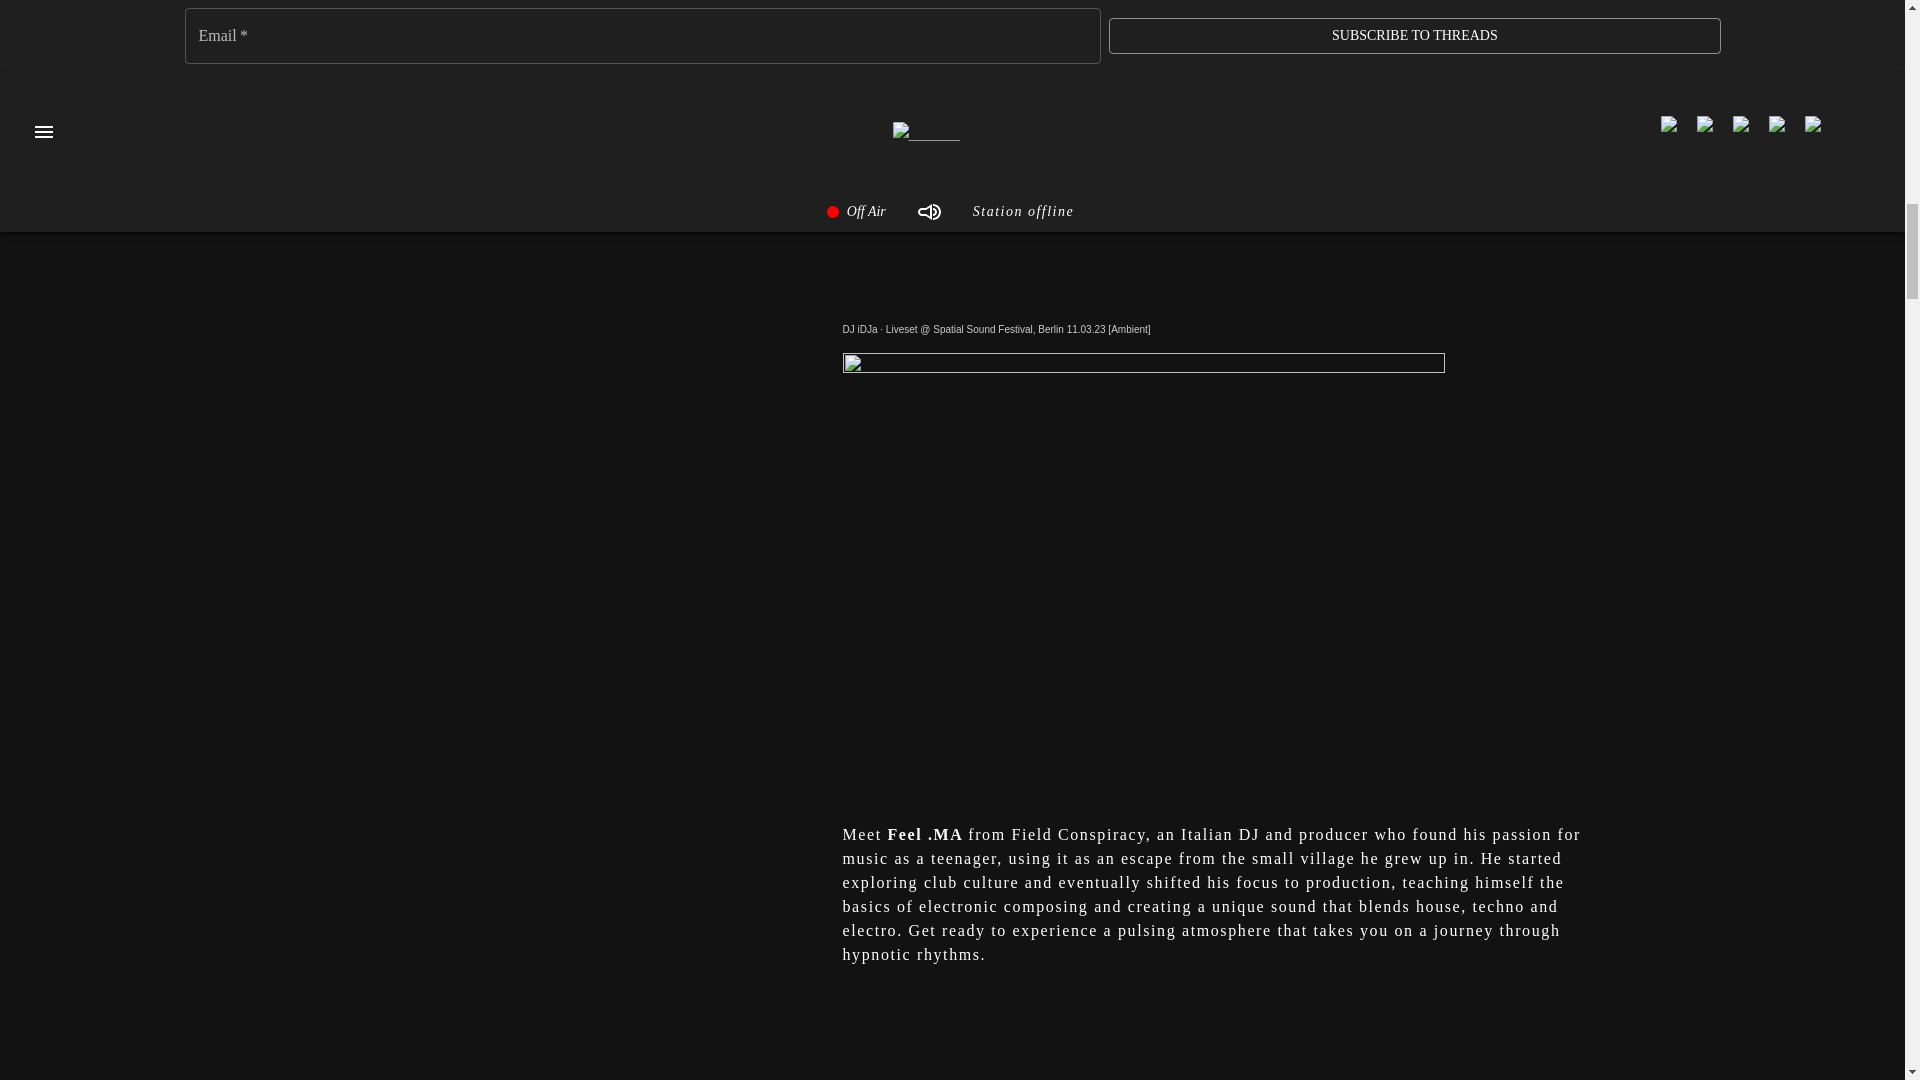 This screenshot has width=1920, height=1080. Describe the element at coordinates (860, 329) in the screenshot. I see `DJ iDJa` at that location.